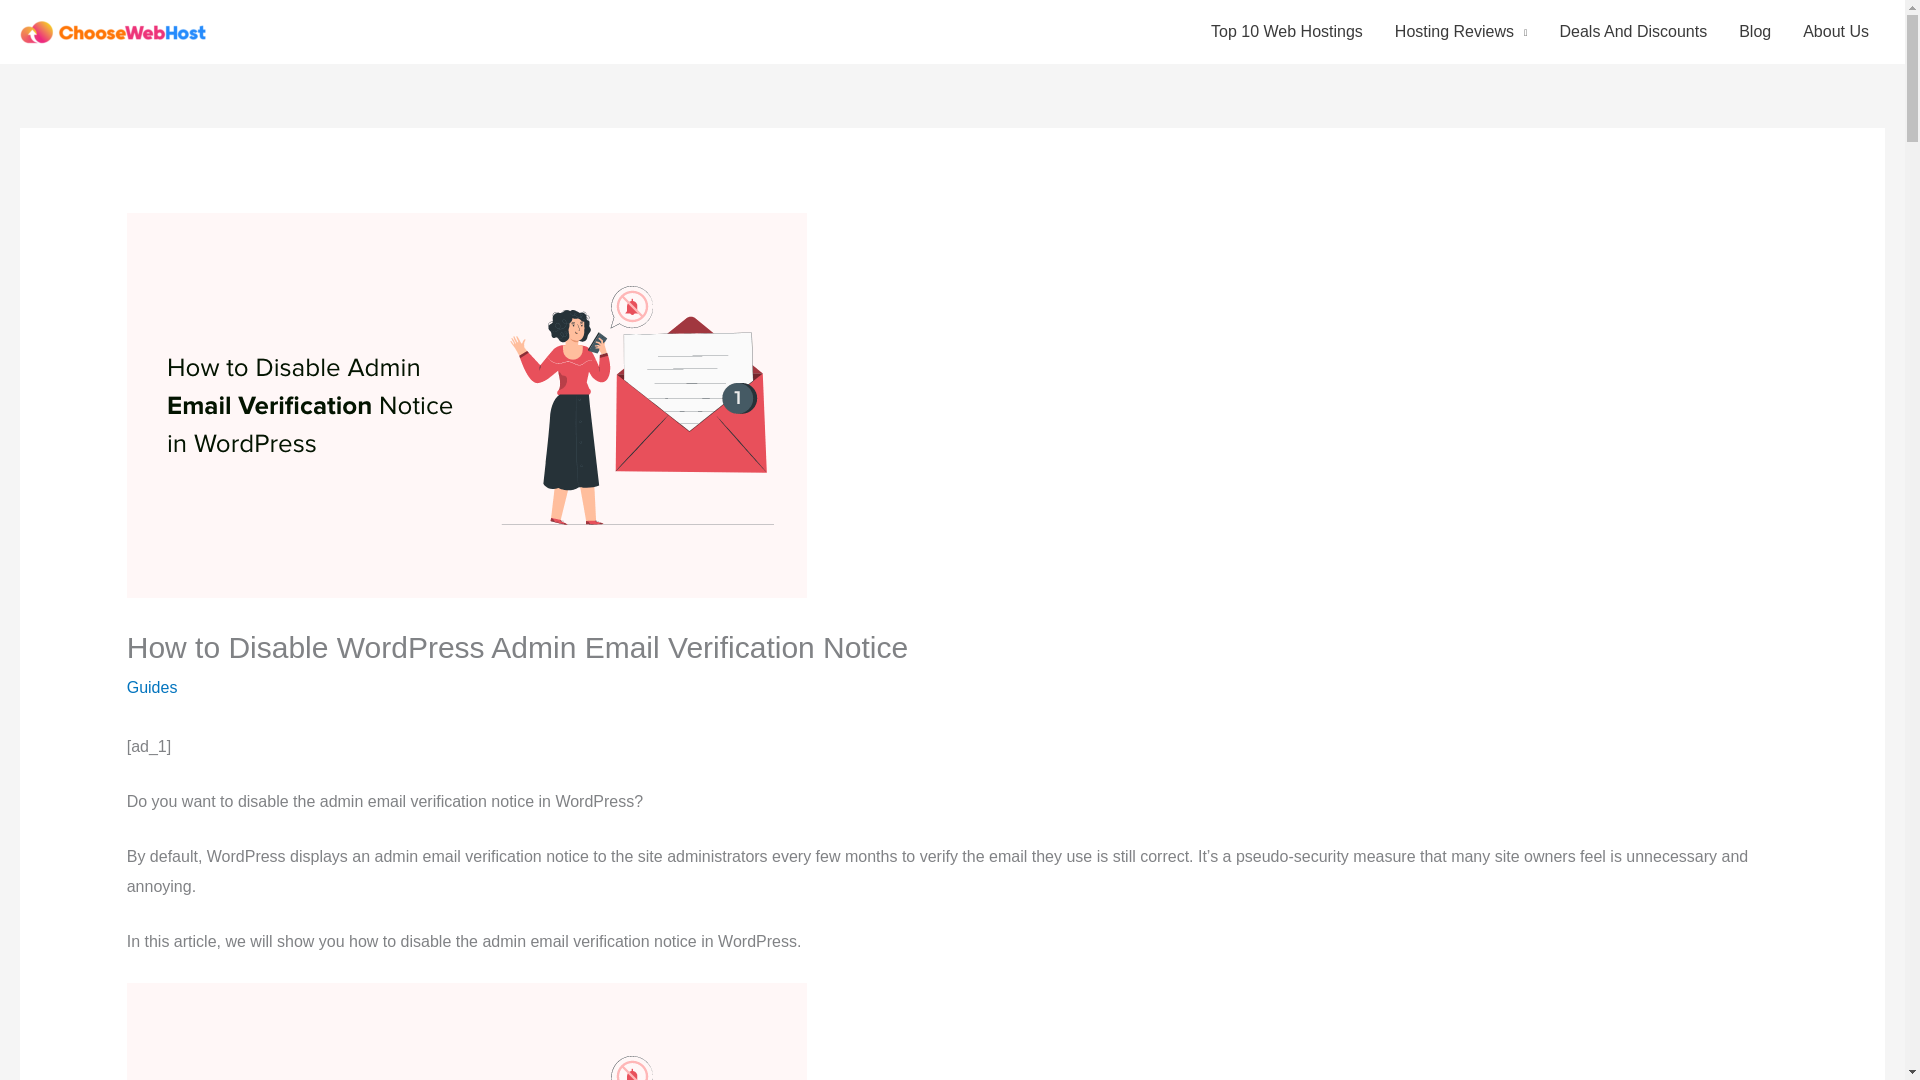 This screenshot has width=1920, height=1080. Describe the element at coordinates (152, 687) in the screenshot. I see `Guides` at that location.